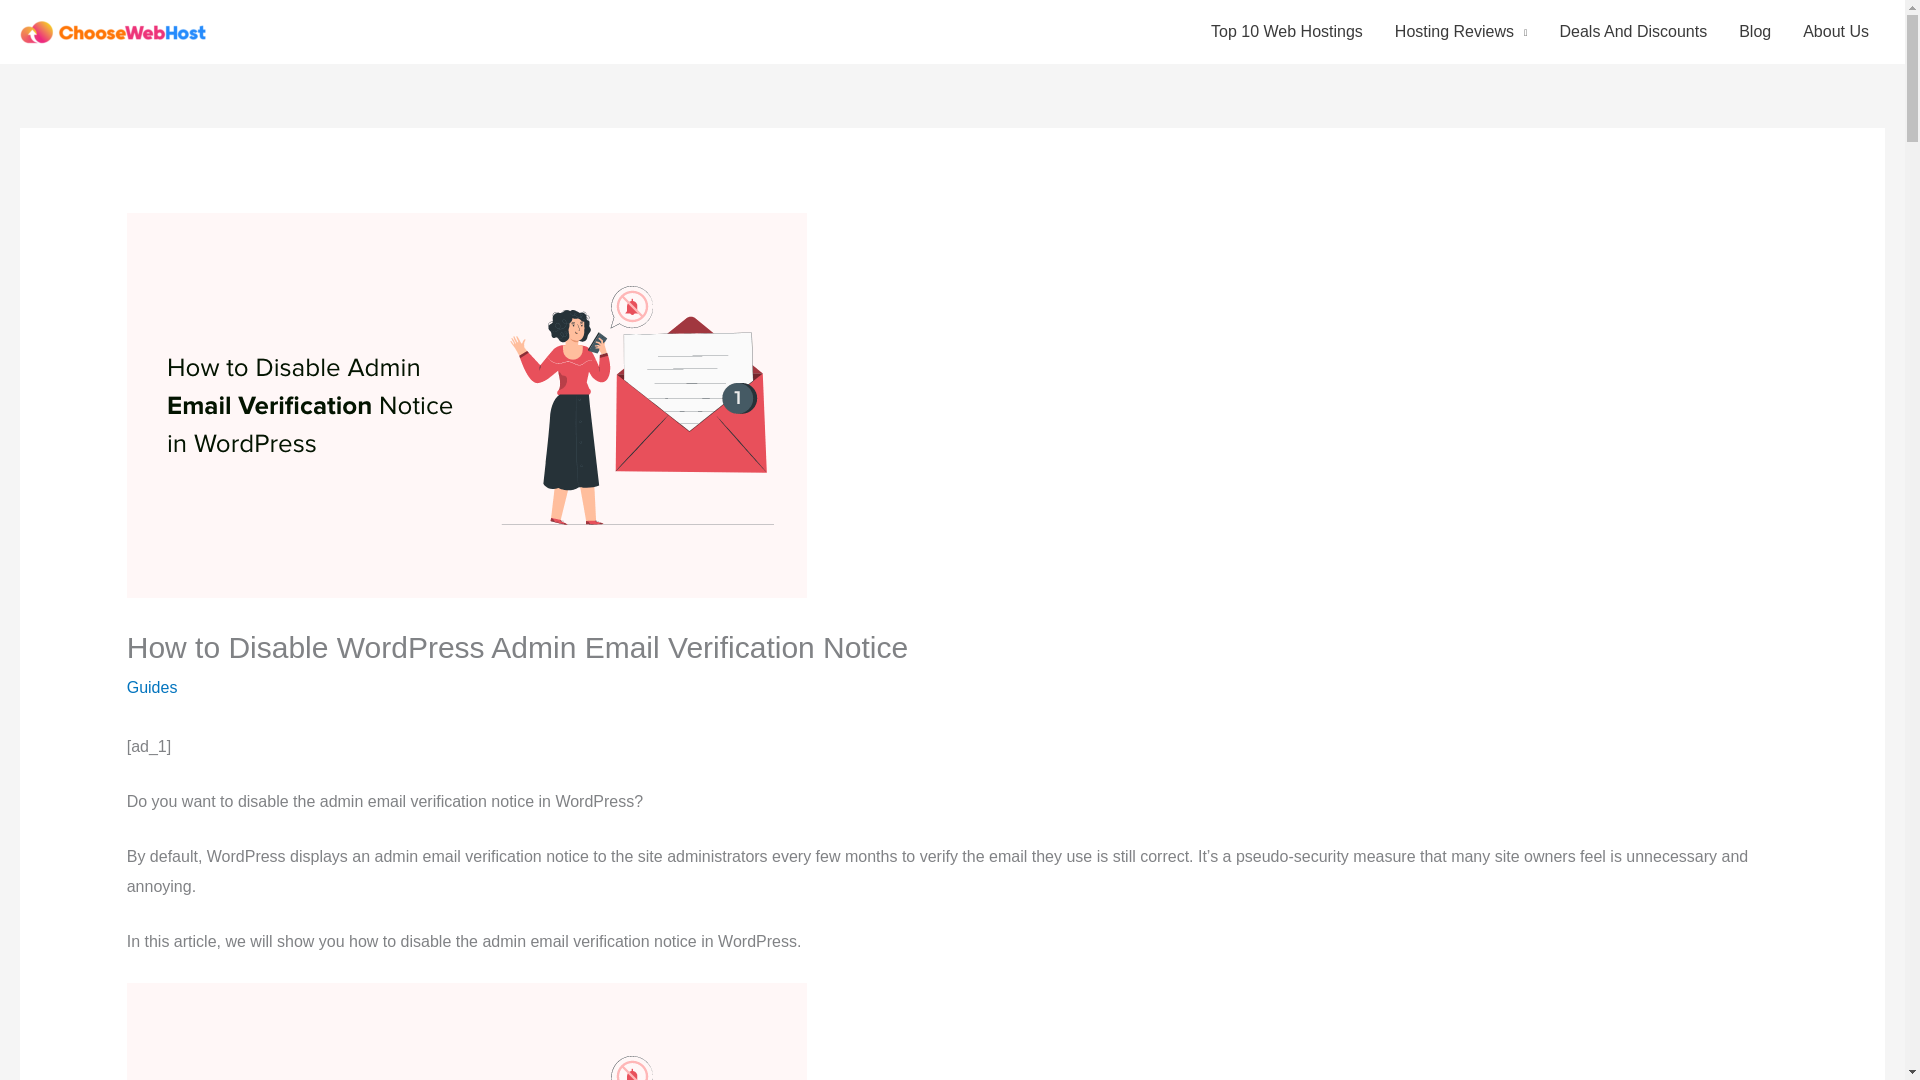 This screenshot has width=1920, height=1080. Describe the element at coordinates (152, 687) in the screenshot. I see `Guides` at that location.